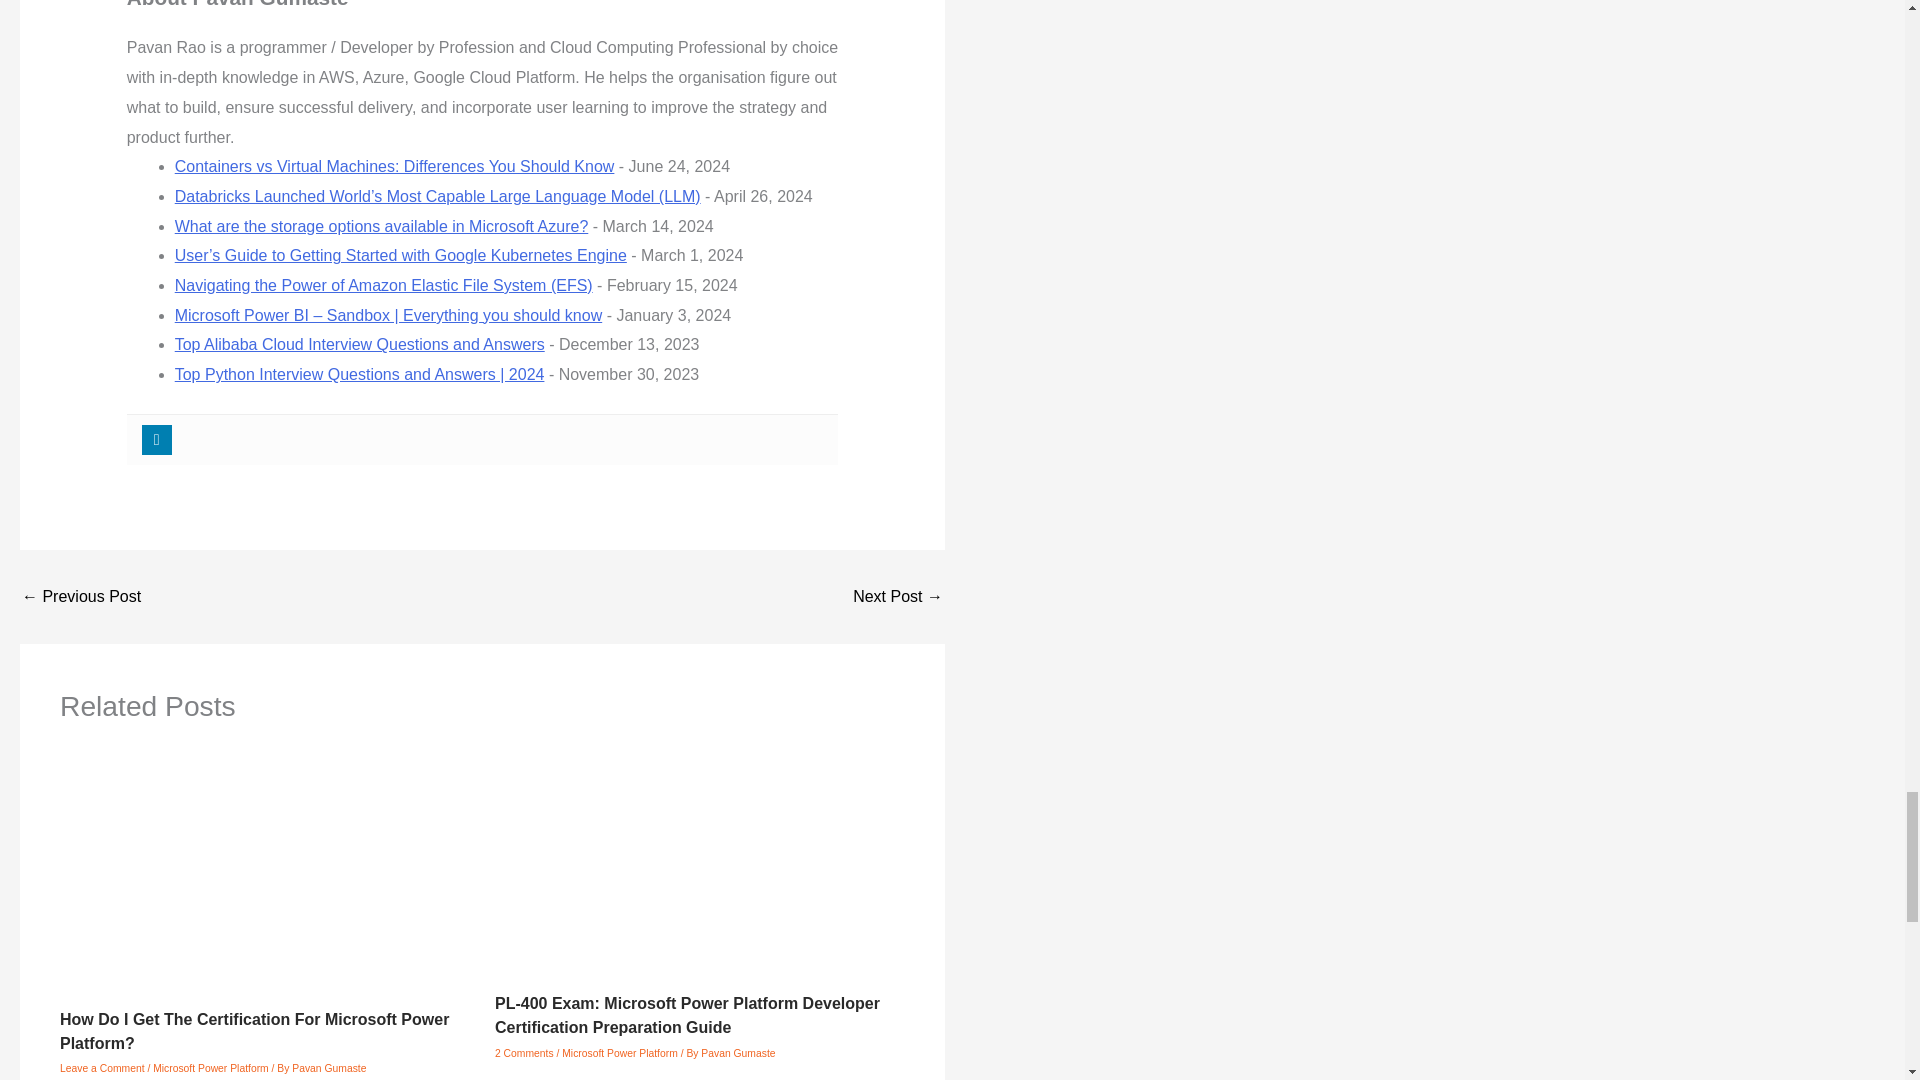 The width and height of the screenshot is (1920, 1080). Describe the element at coordinates (80, 596) in the screenshot. I see `What Is Power Automate or Microsoft Flow?` at that location.